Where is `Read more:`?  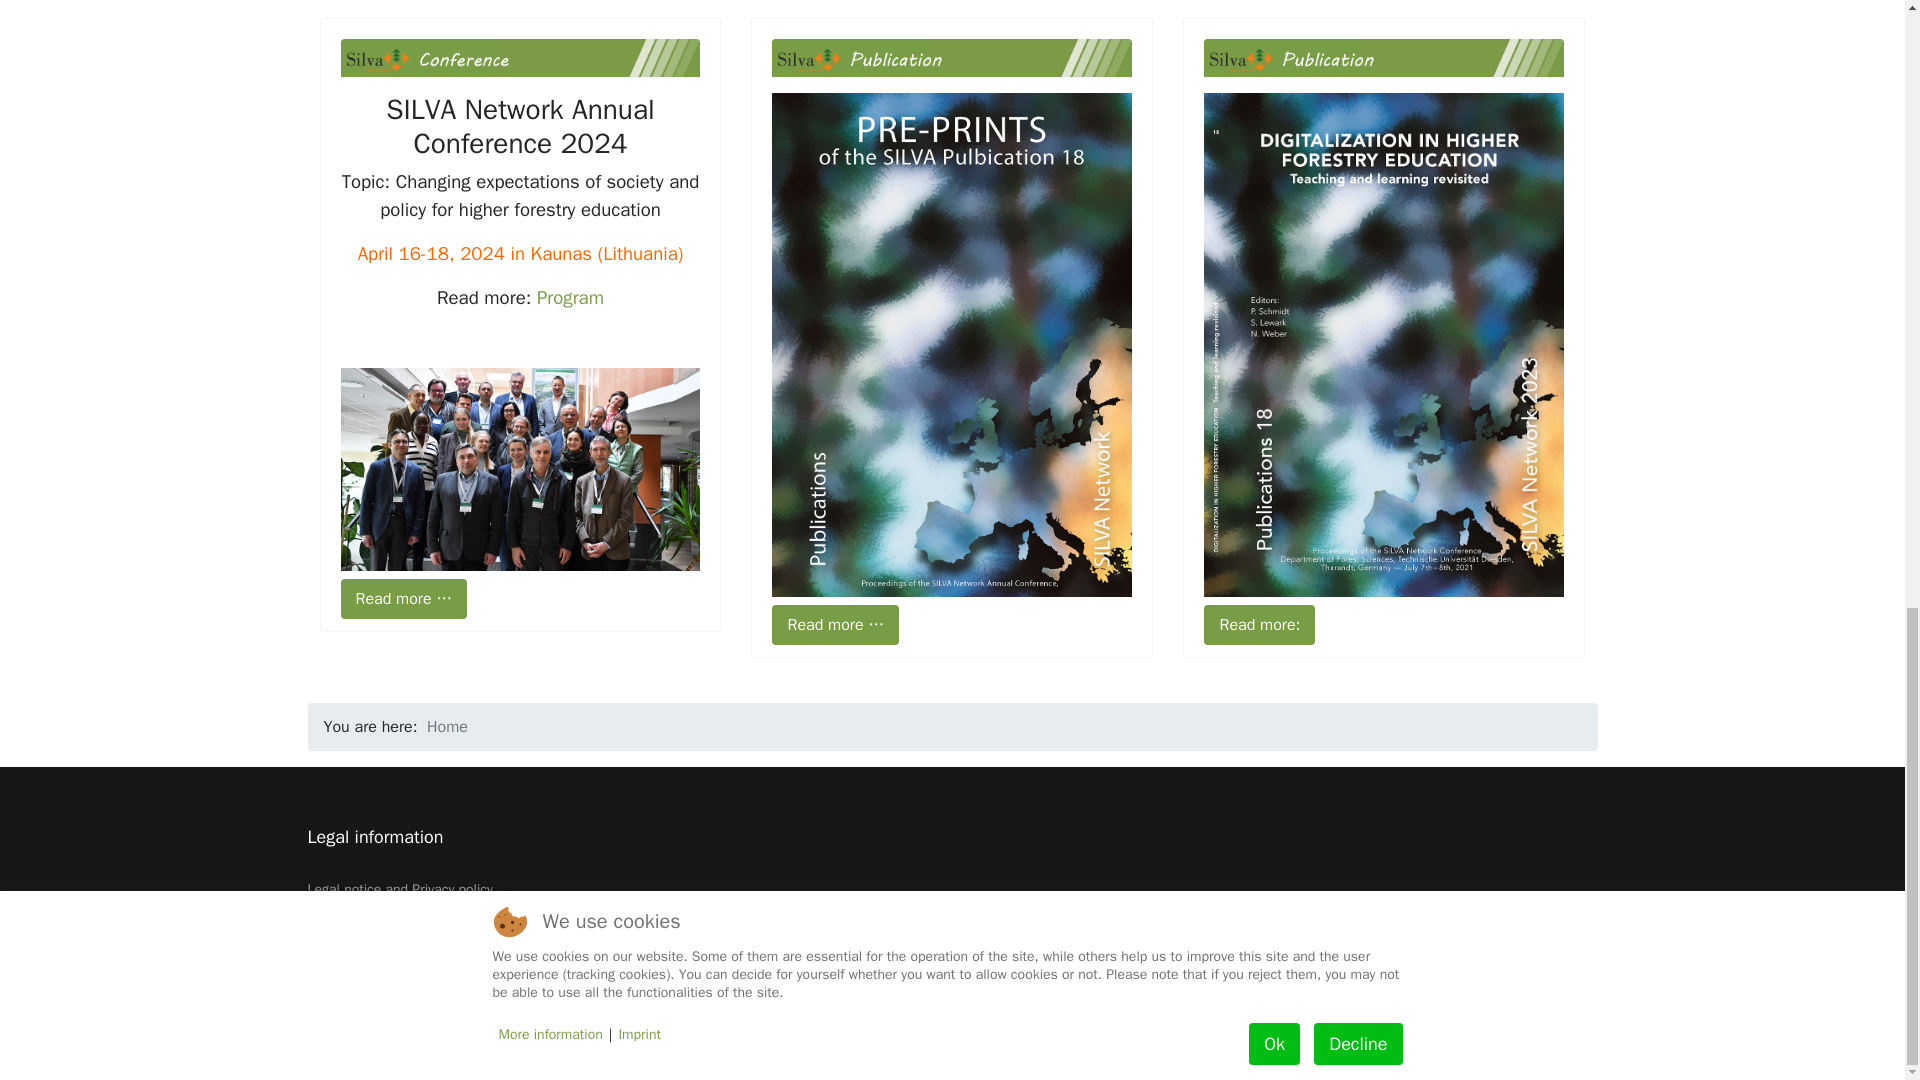 Read more: is located at coordinates (1259, 624).